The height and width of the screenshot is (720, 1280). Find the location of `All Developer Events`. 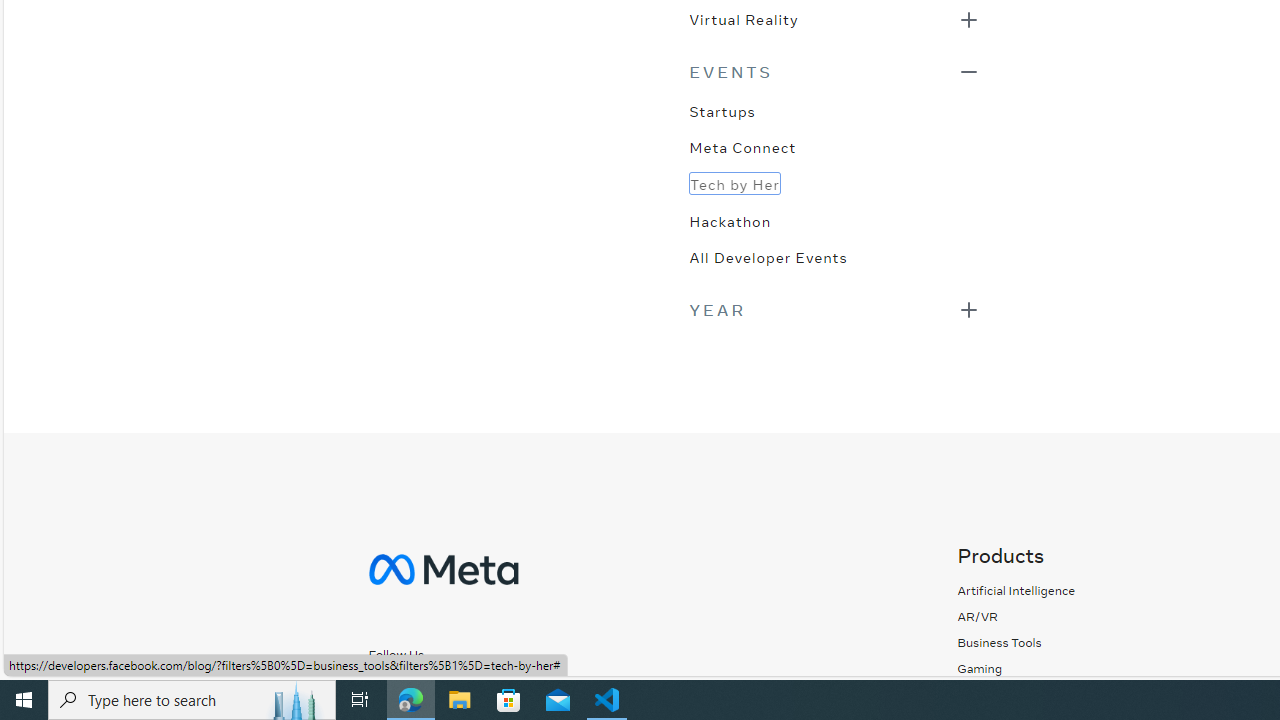

All Developer Events is located at coordinates (768, 256).